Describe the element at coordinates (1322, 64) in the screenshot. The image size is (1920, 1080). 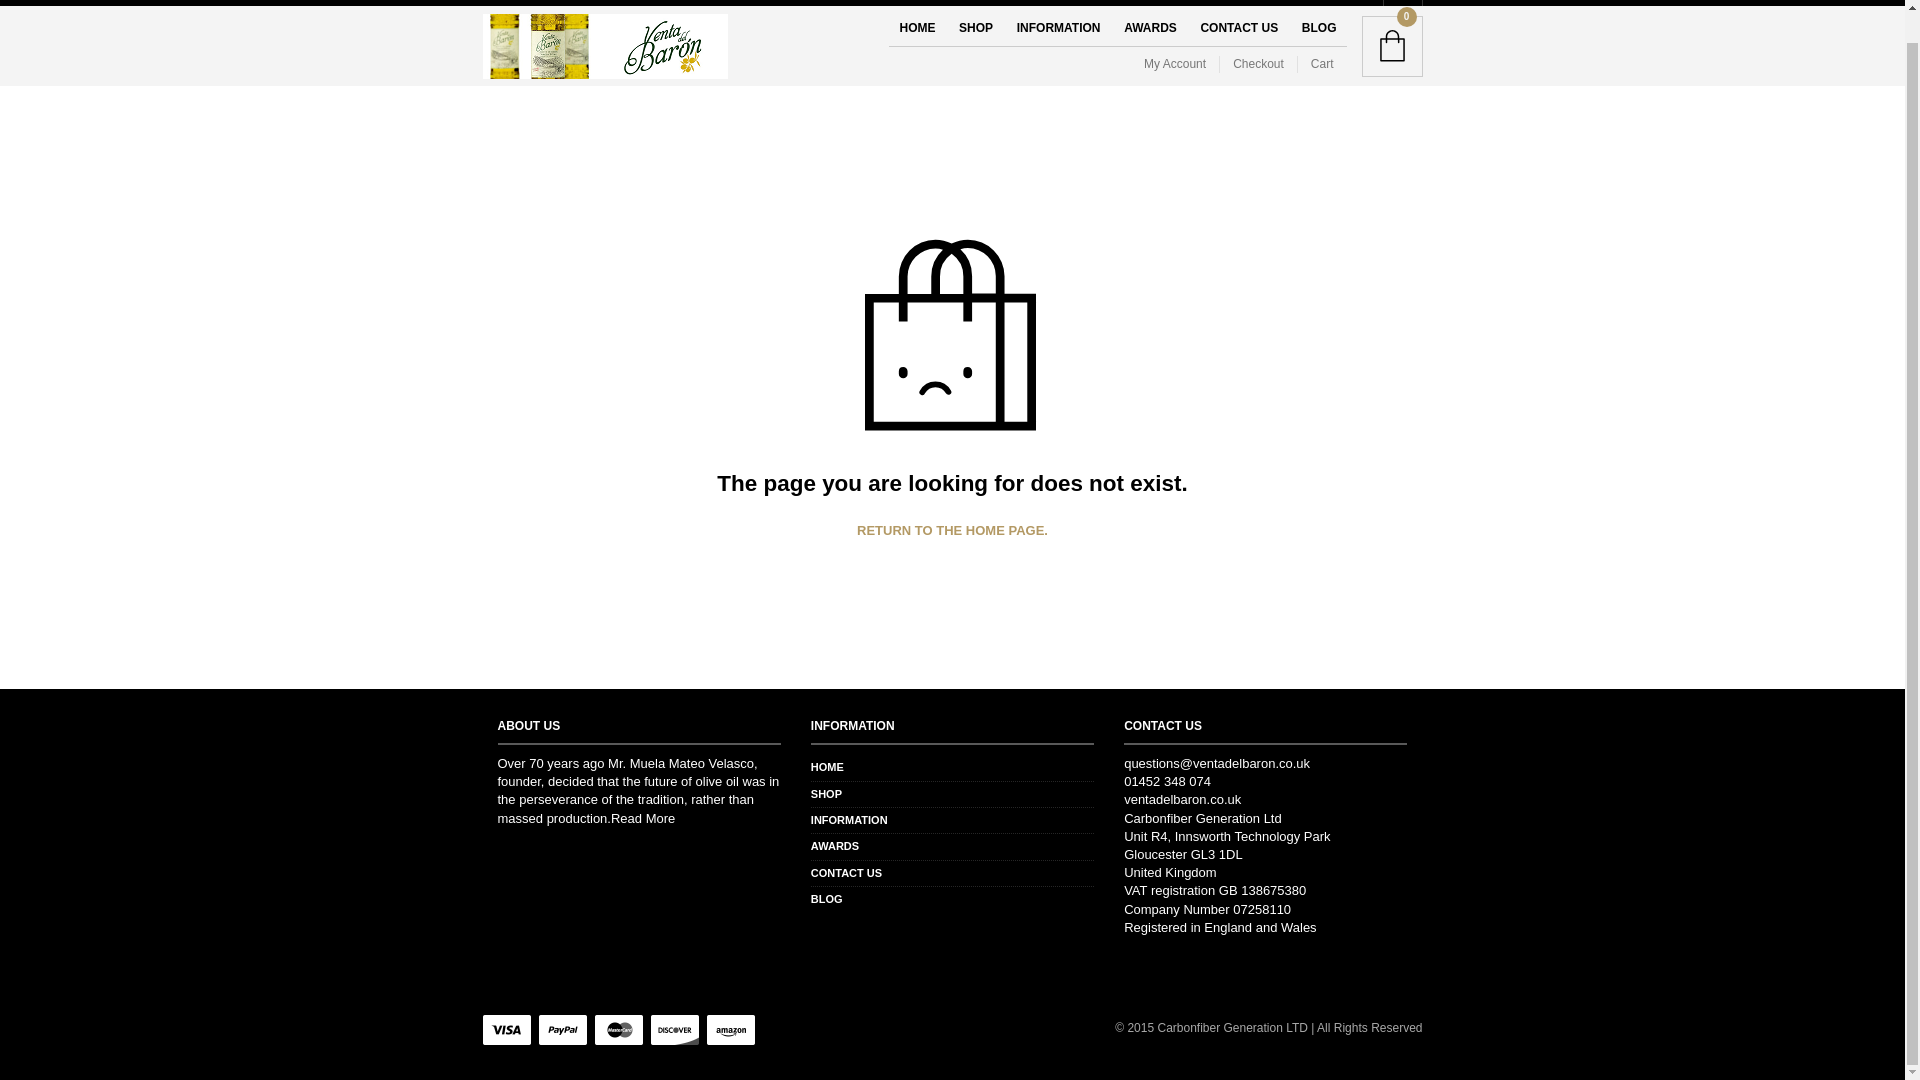
I see `Cart` at that location.